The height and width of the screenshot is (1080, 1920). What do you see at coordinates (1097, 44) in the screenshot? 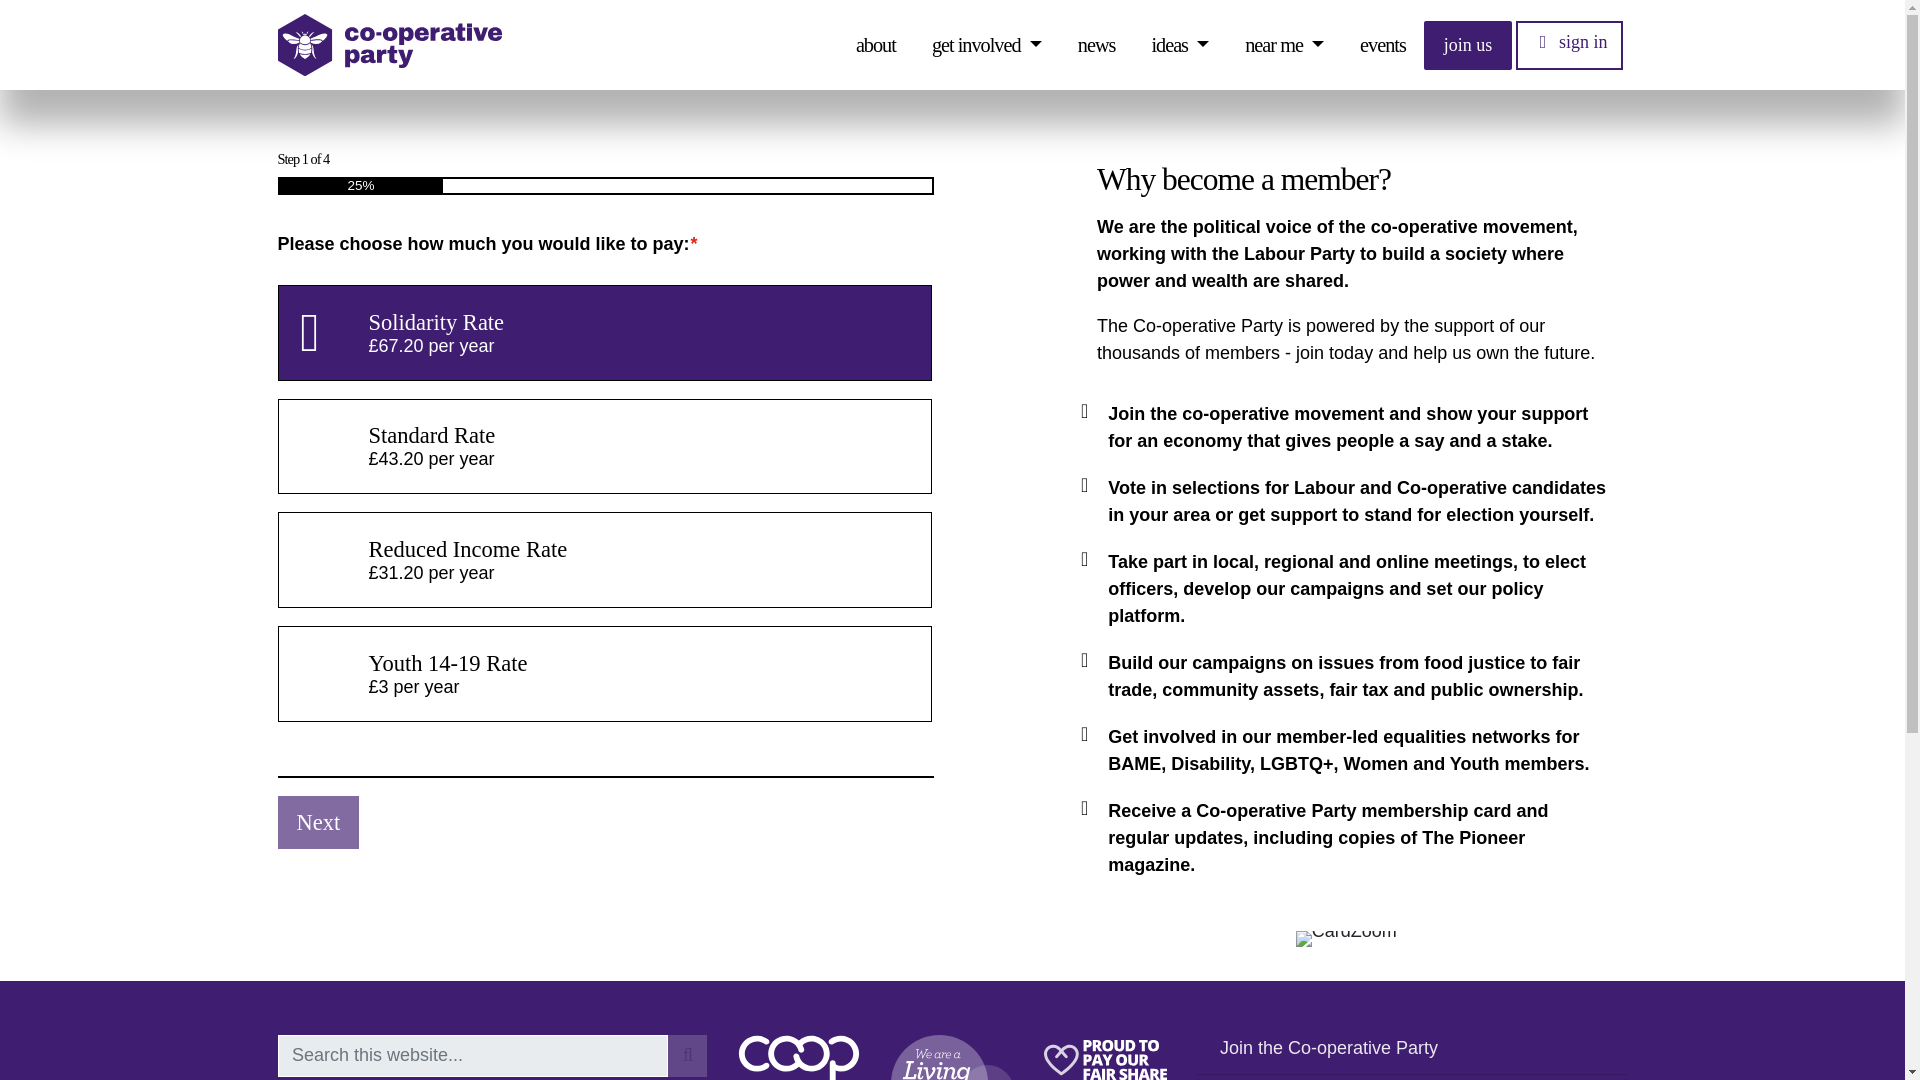
I see `News` at bounding box center [1097, 44].